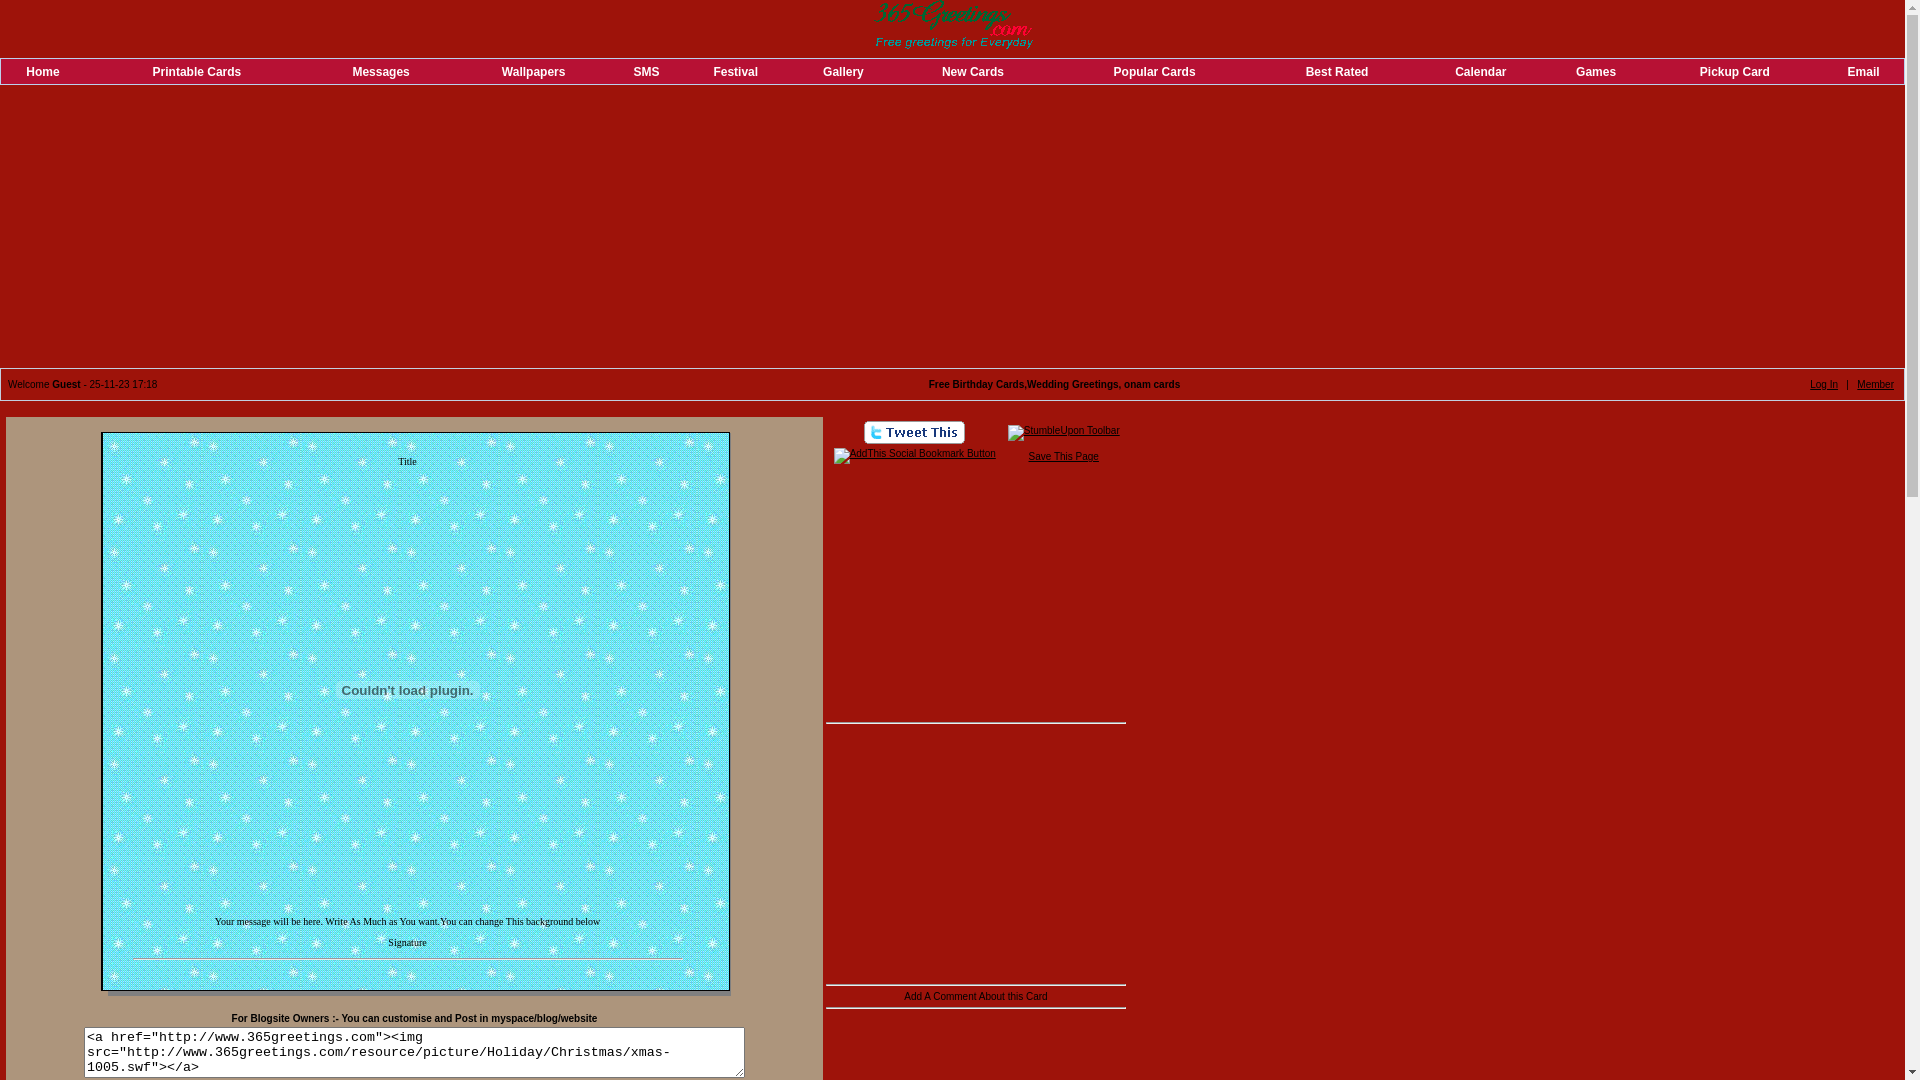 This screenshot has width=1920, height=1080. What do you see at coordinates (1735, 70) in the screenshot?
I see `Pickup Card` at bounding box center [1735, 70].